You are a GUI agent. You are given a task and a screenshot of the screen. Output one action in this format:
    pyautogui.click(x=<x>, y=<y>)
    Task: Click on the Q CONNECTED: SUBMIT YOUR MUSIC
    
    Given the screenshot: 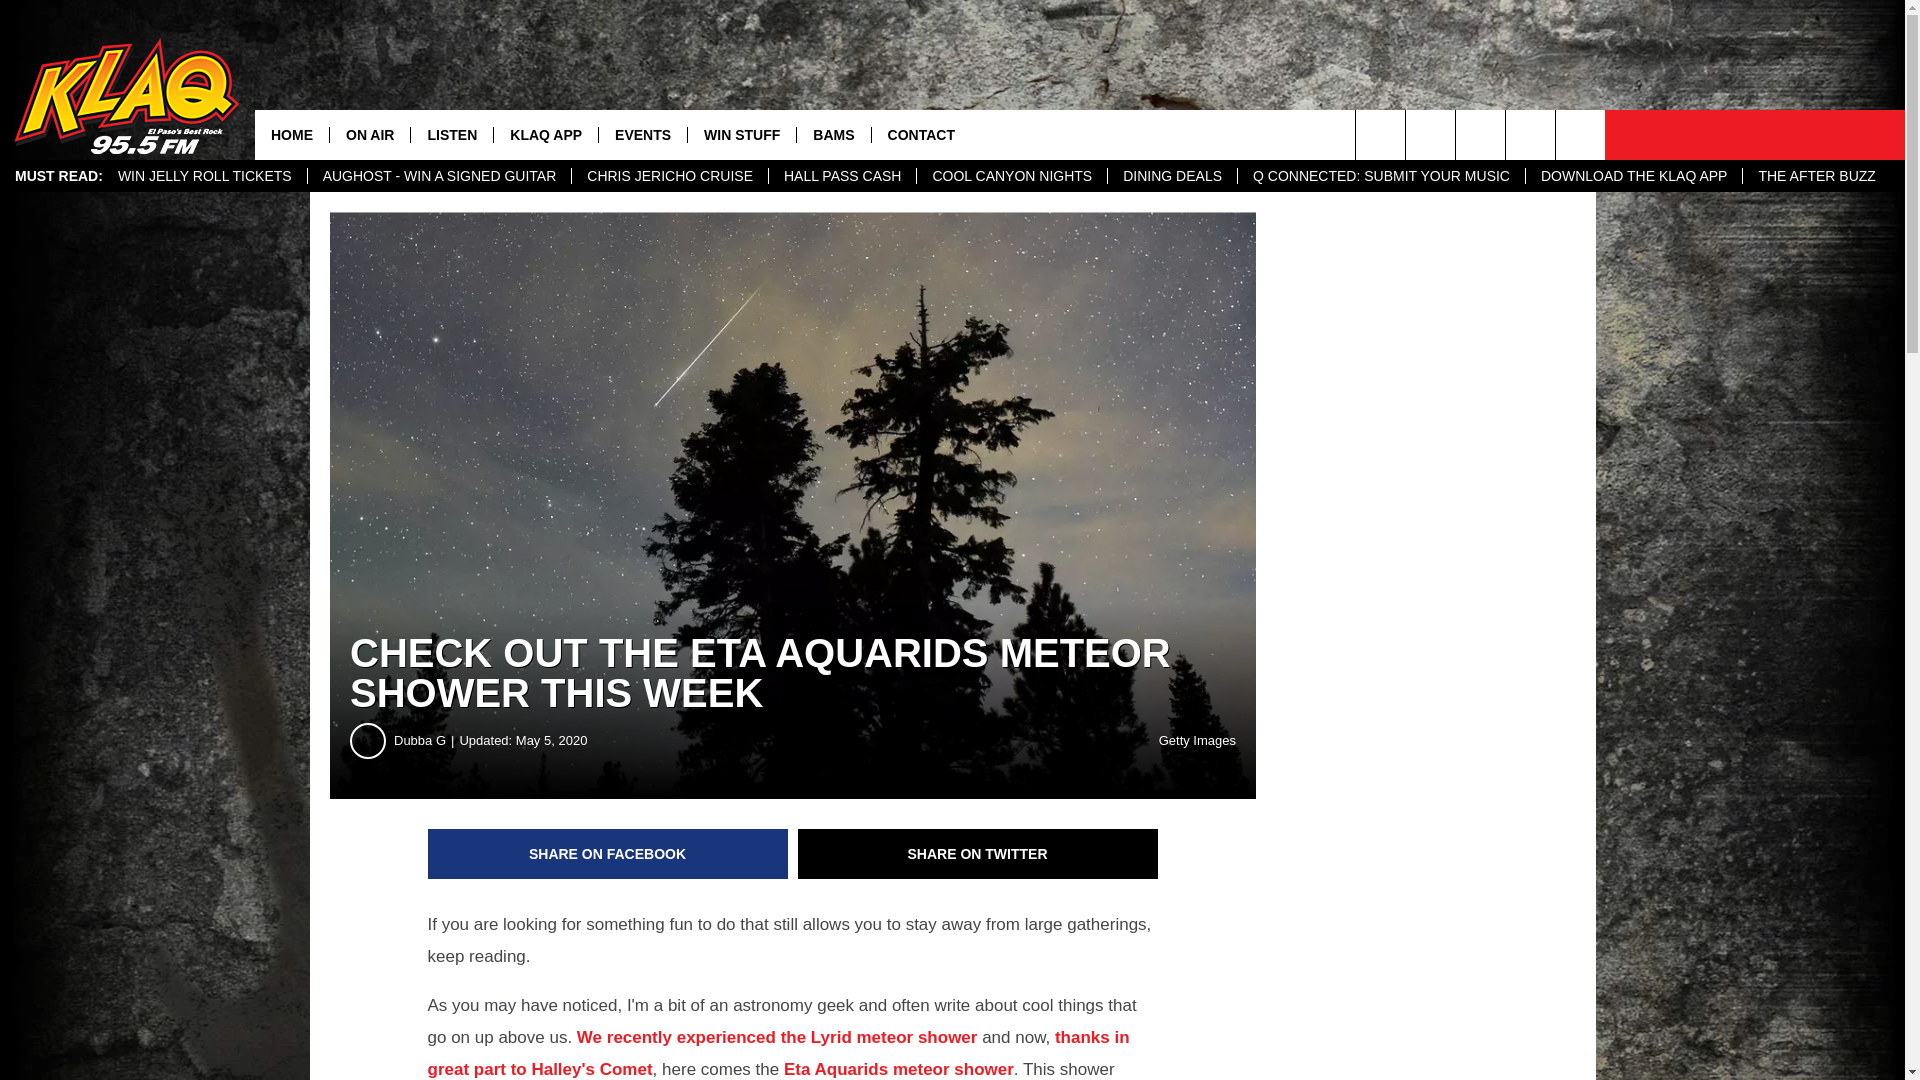 What is the action you would take?
    pyautogui.click(x=1380, y=176)
    